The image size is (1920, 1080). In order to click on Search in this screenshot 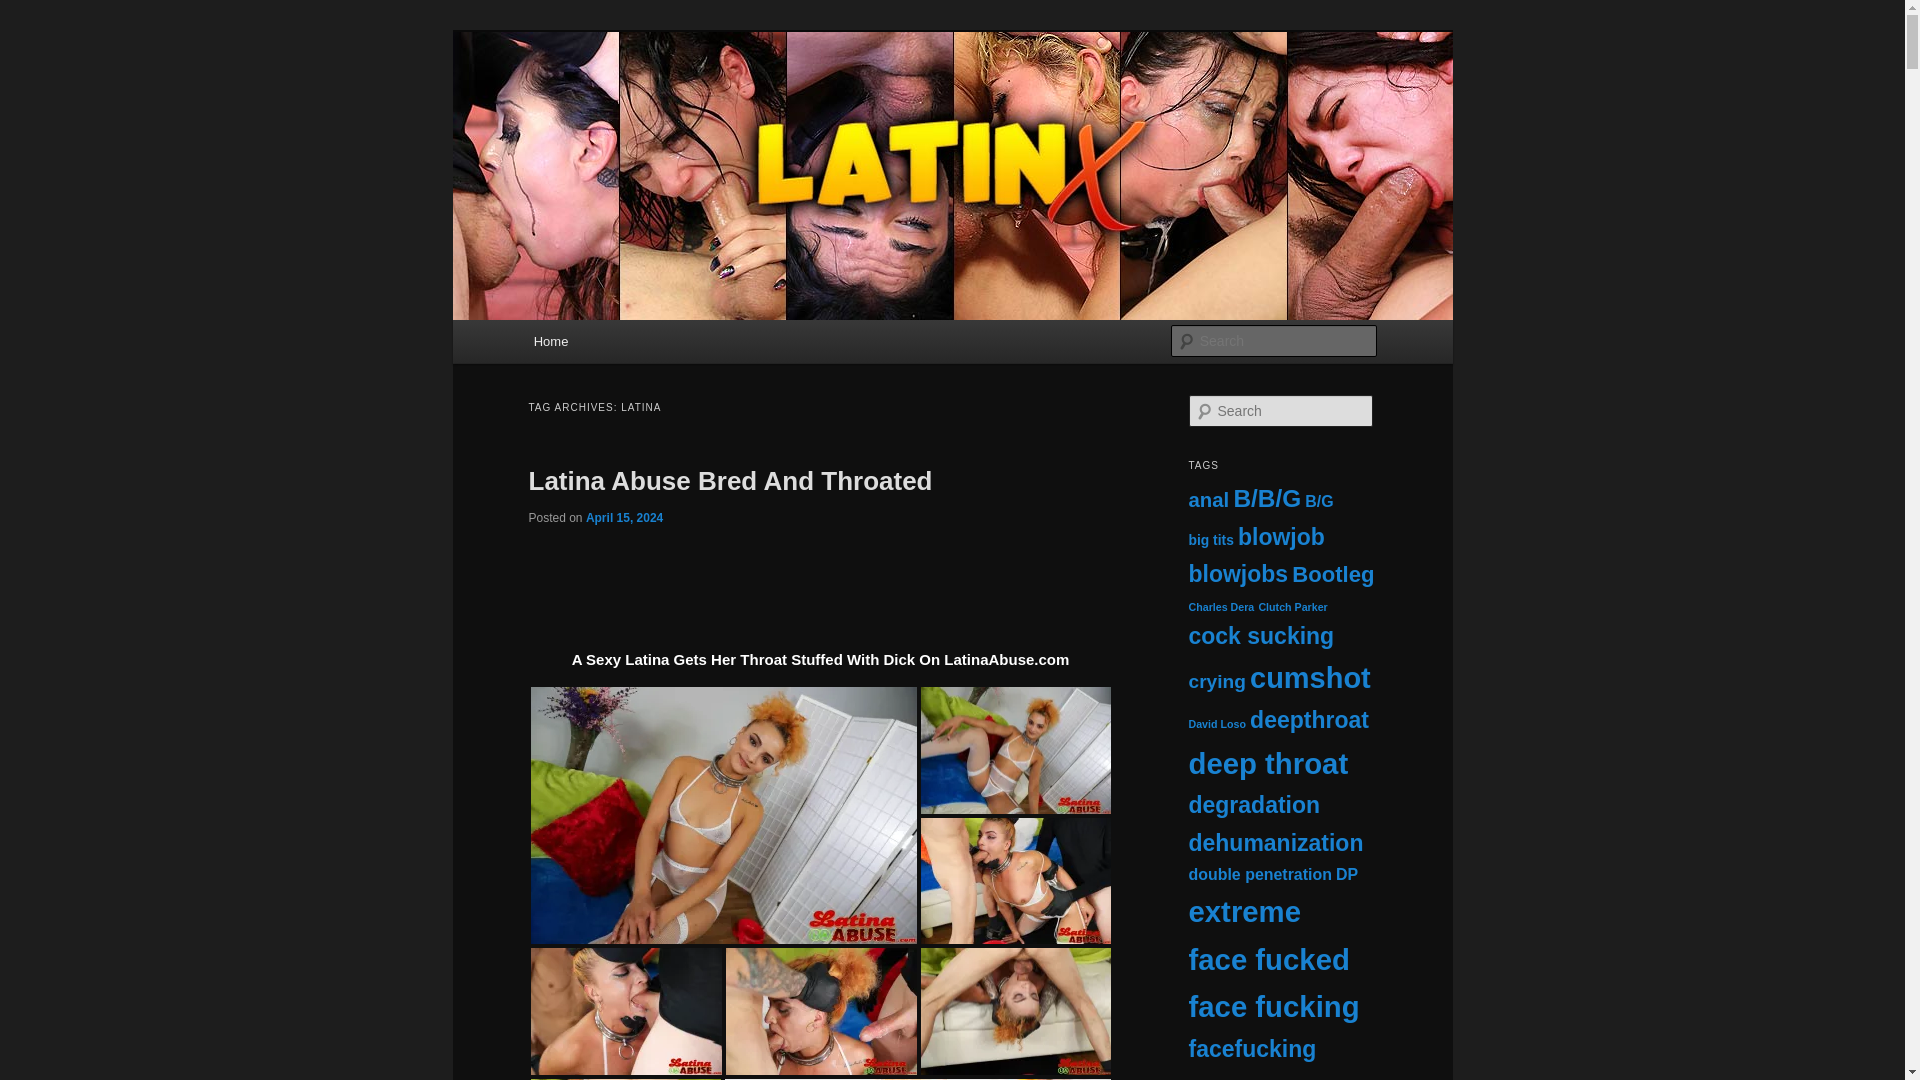, I will do `click(32, 11)`.